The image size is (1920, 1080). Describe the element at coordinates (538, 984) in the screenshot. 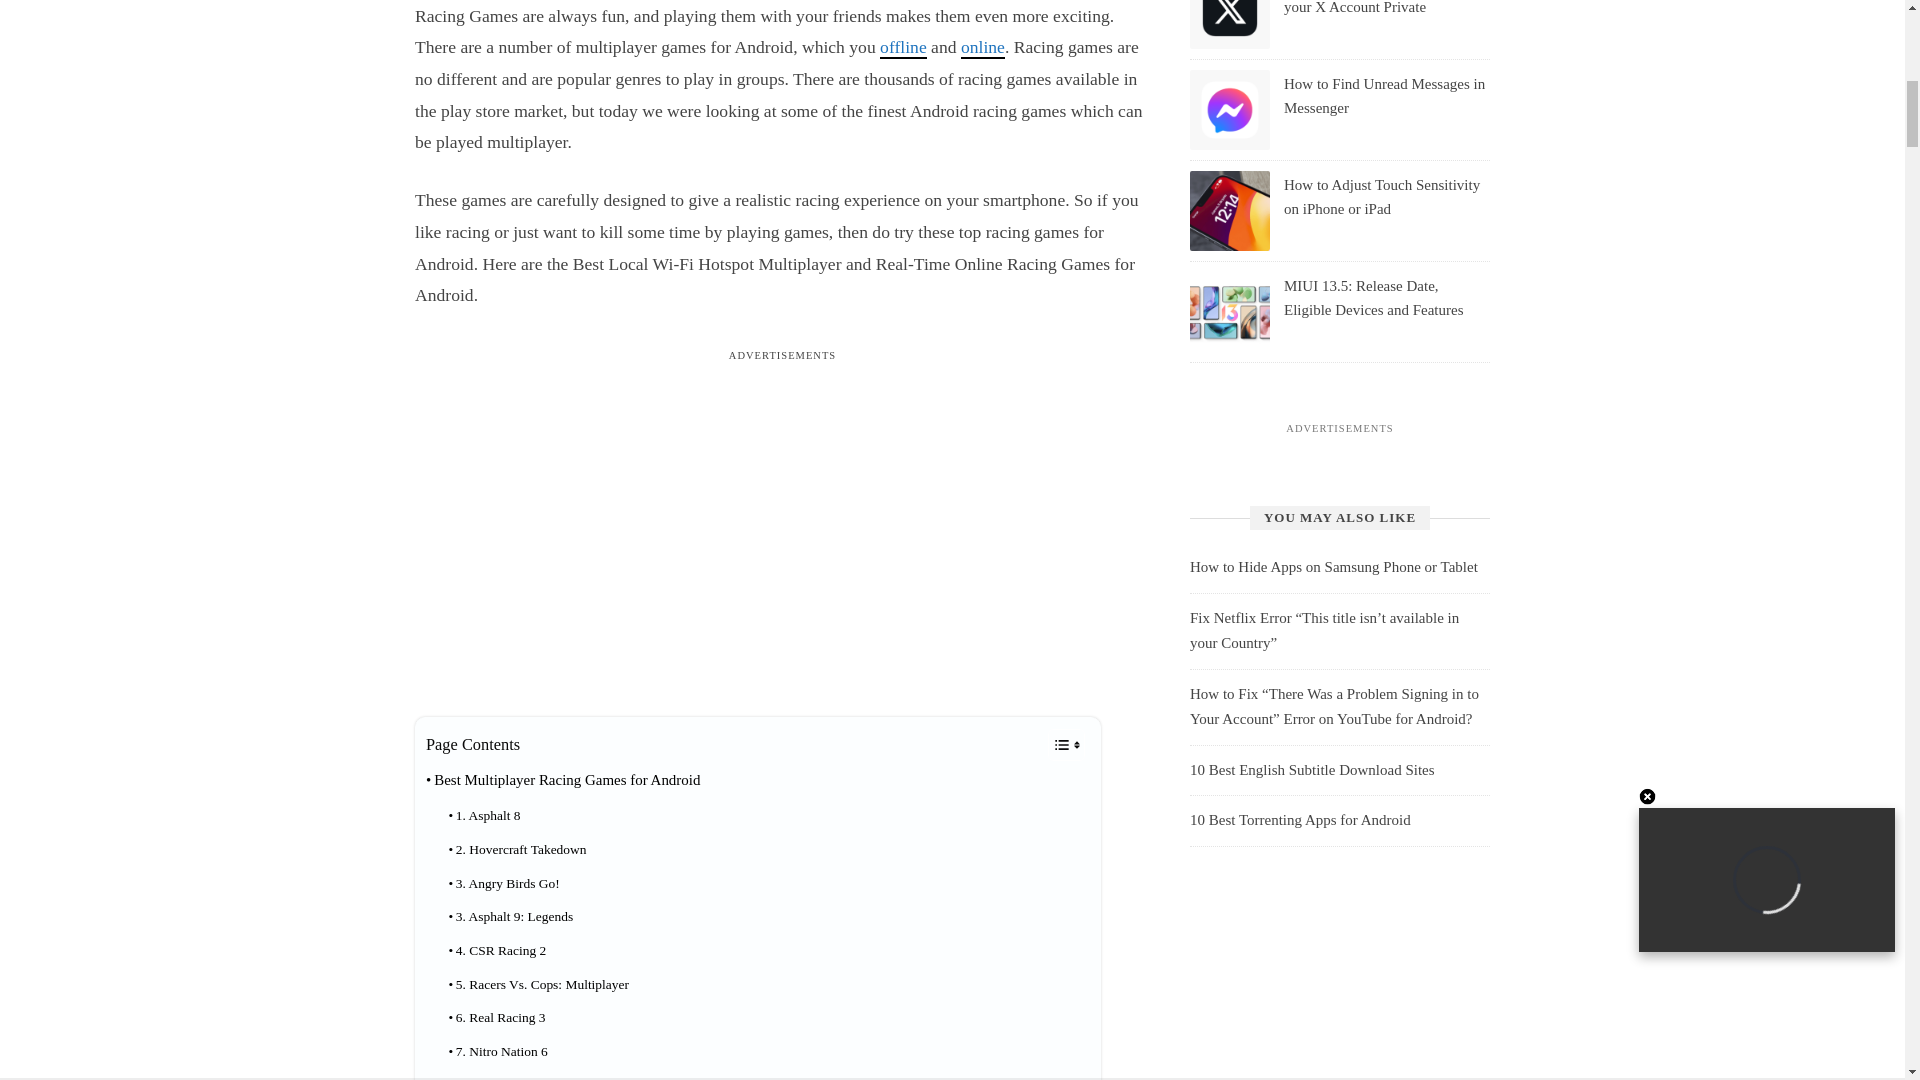

I see `5. Racers Vs. Cops: Multiplayer` at that location.